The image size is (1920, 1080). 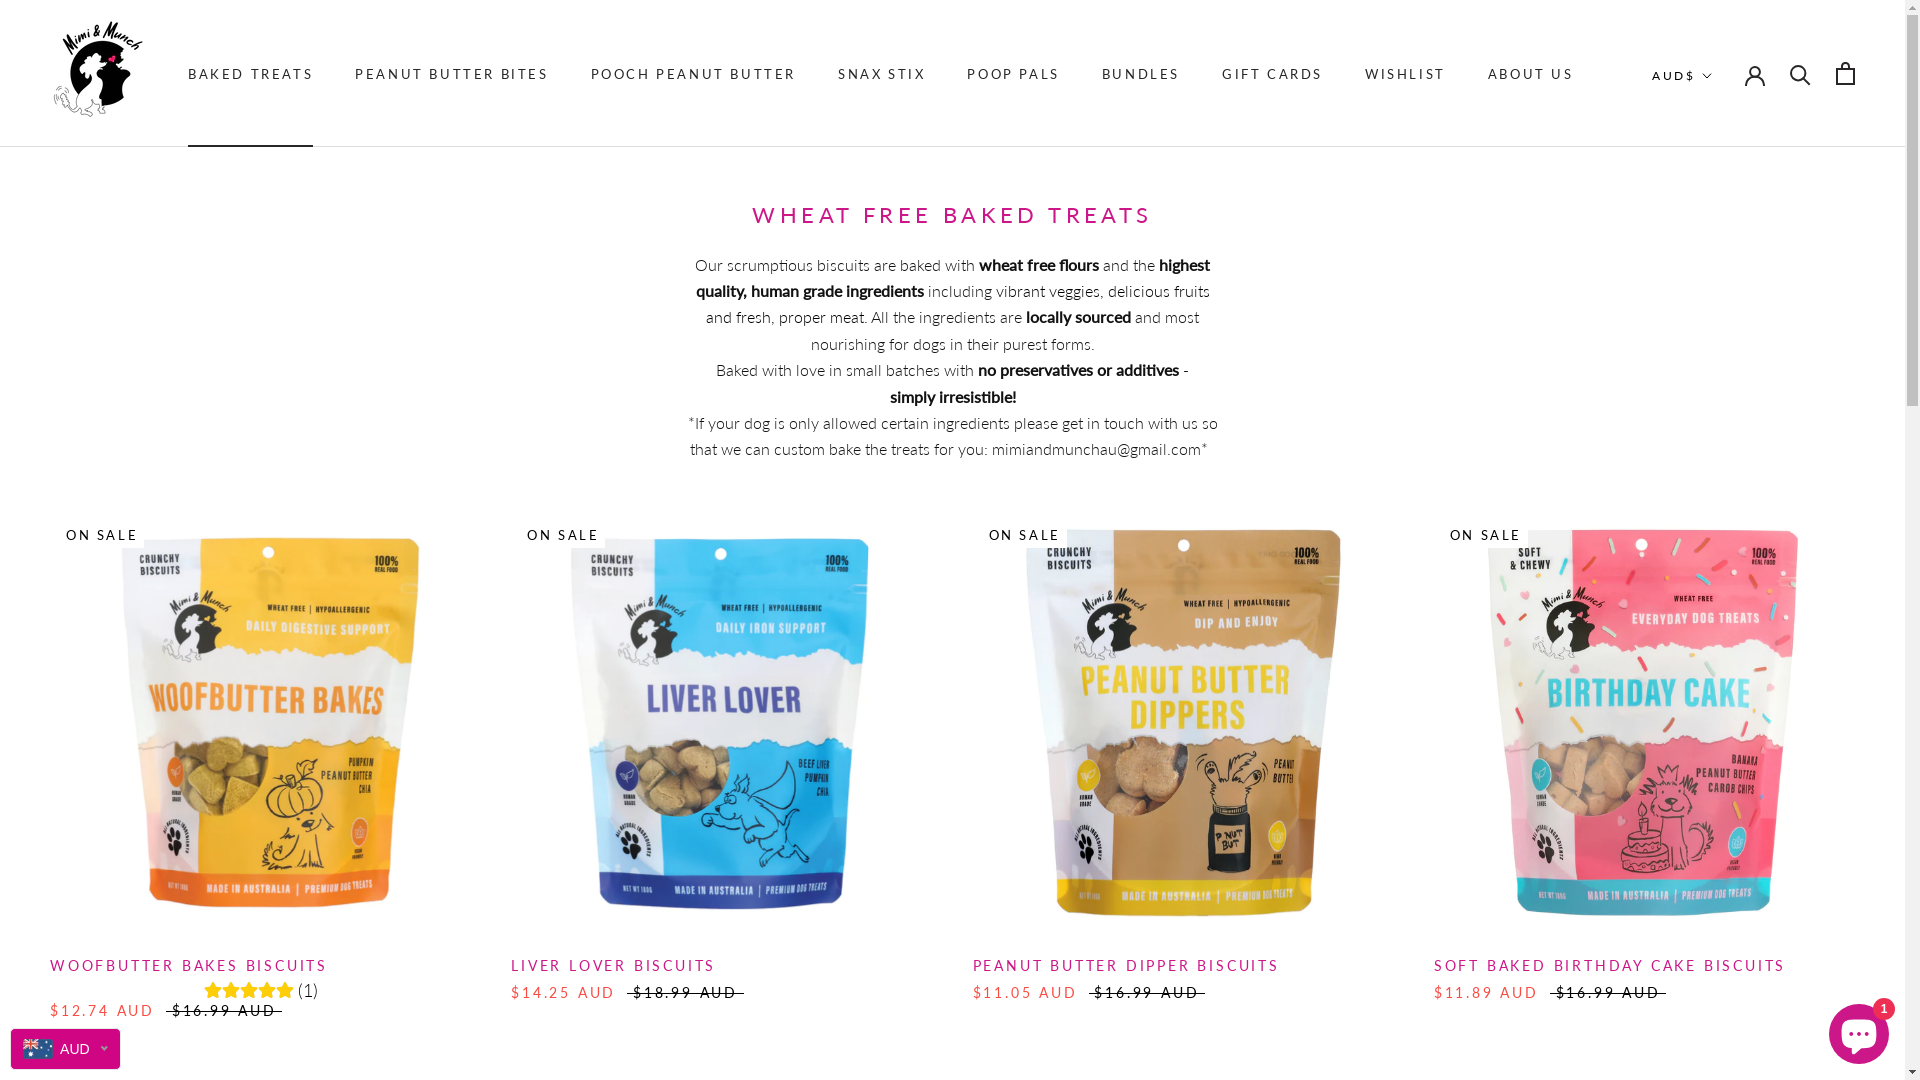 What do you see at coordinates (1721, 121) in the screenshot?
I see `AED` at bounding box center [1721, 121].